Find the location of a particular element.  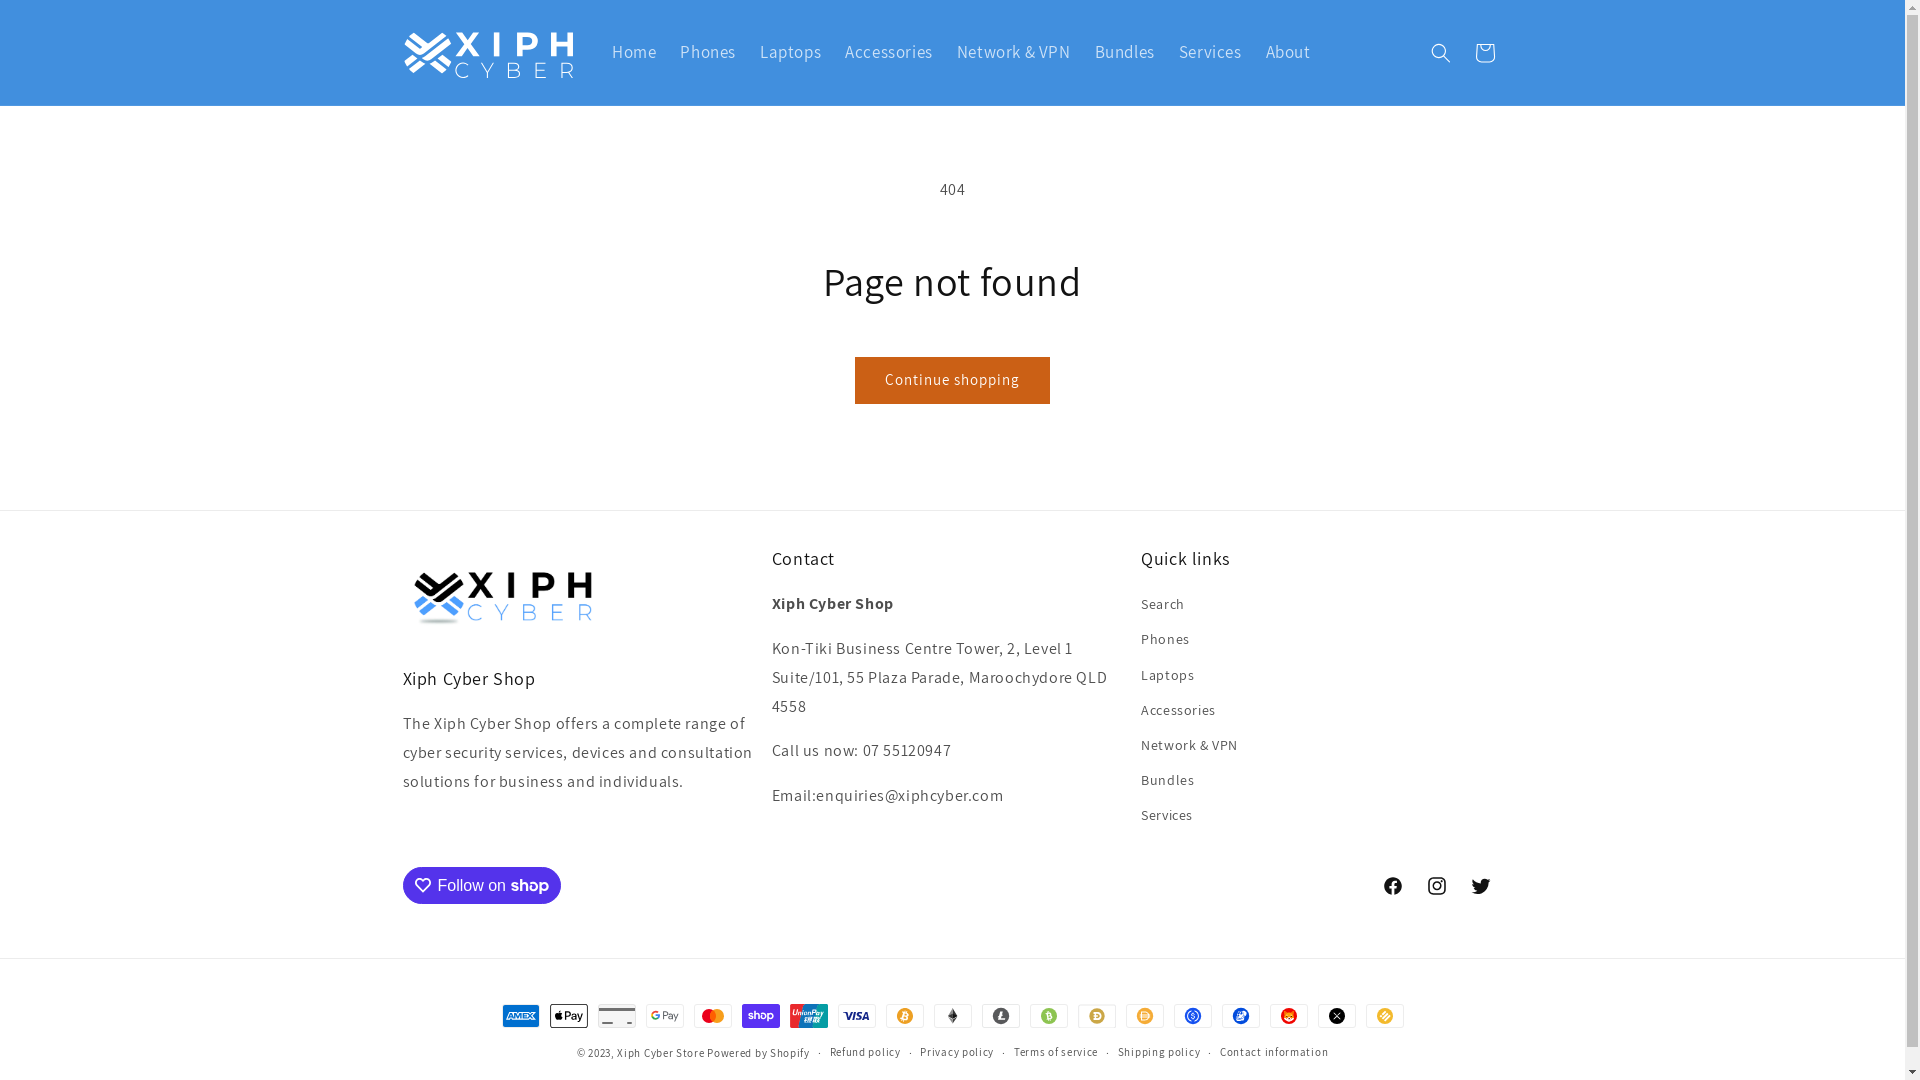

Network & VPN is located at coordinates (1190, 746).